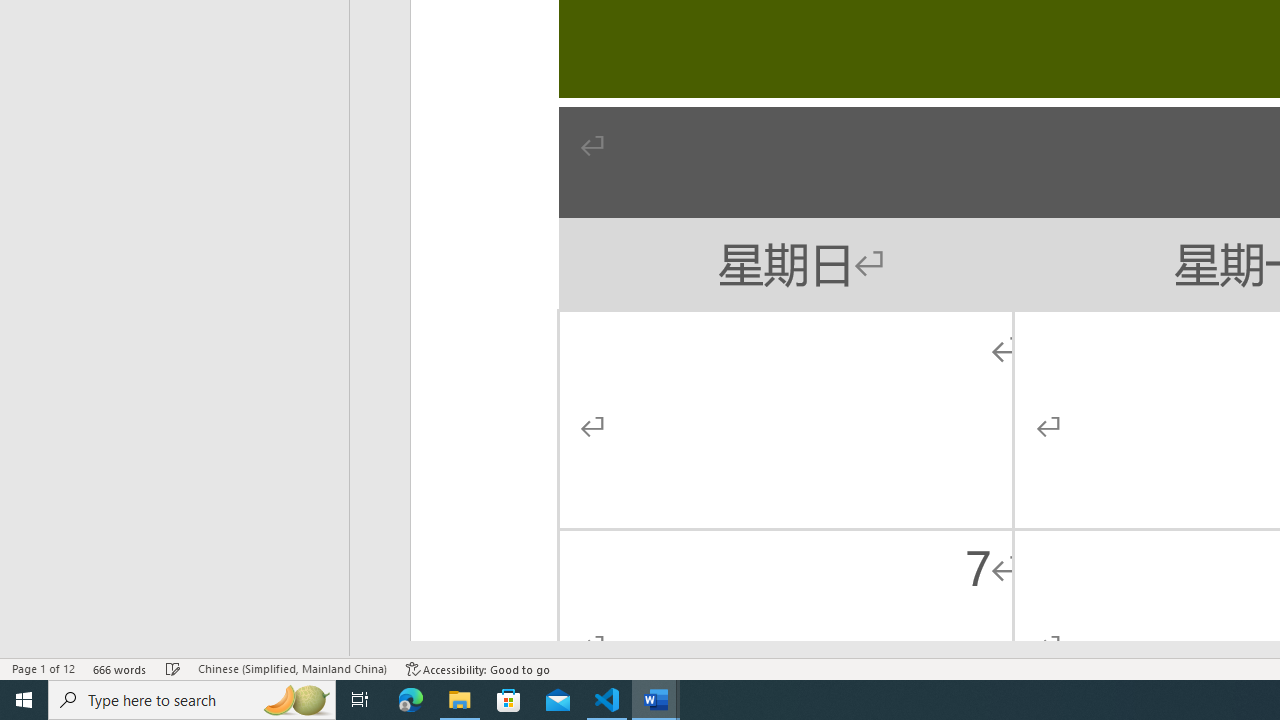 The width and height of the screenshot is (1280, 720). I want to click on Page Number Page 1 of 12, so click(43, 668).